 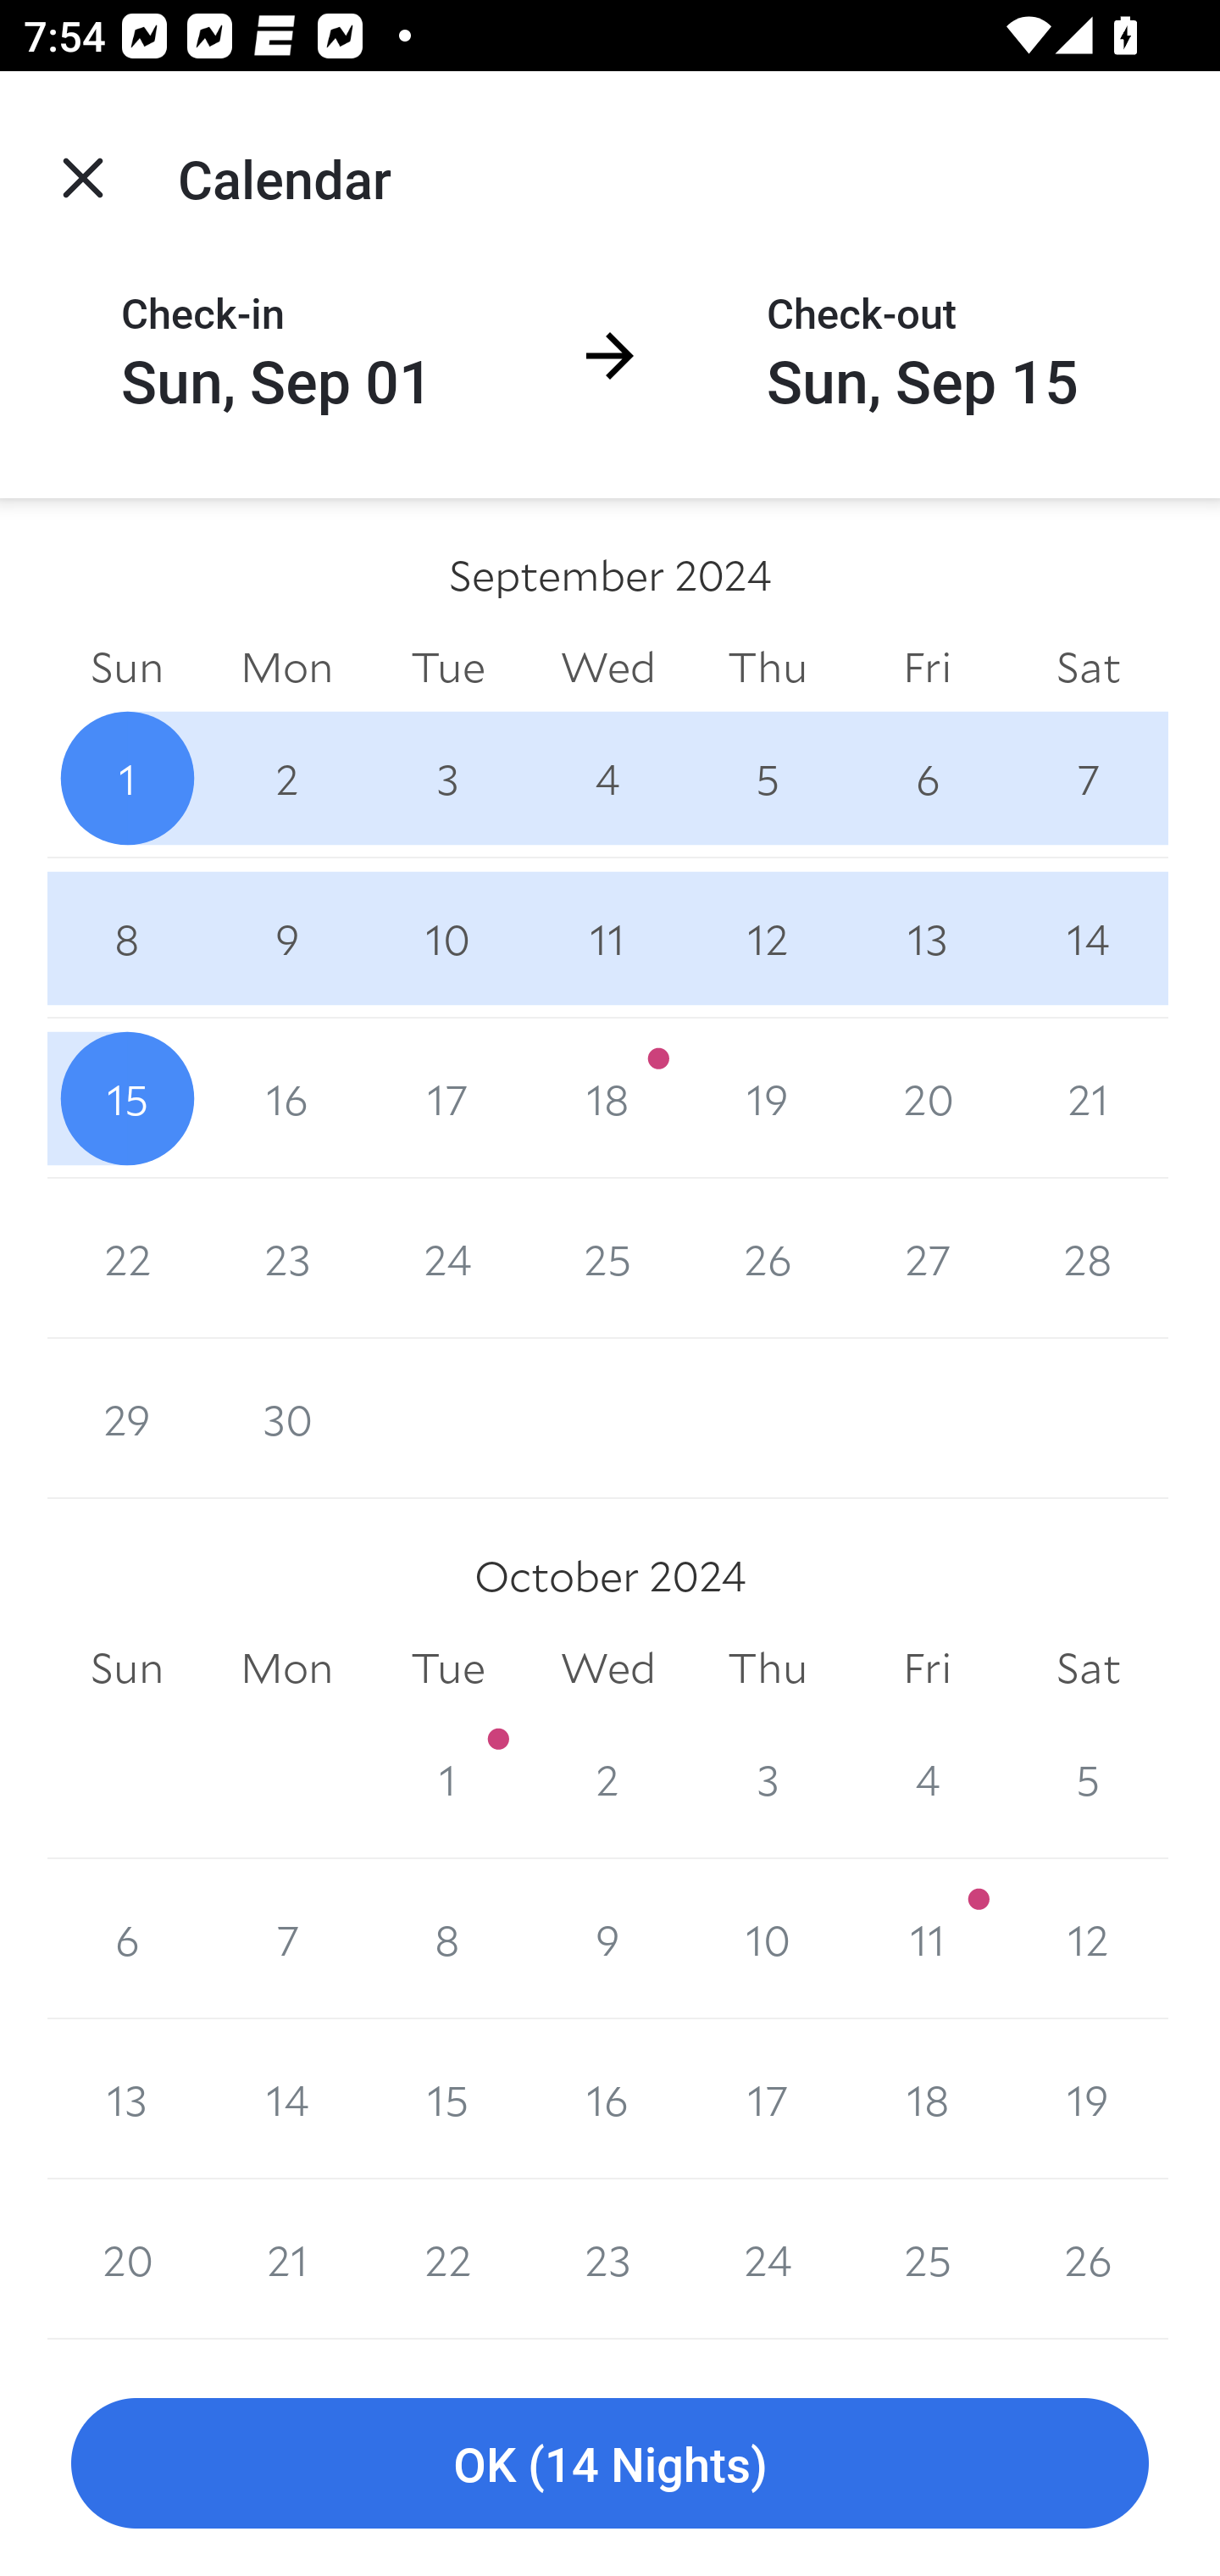 I want to click on 18 18 September 2024, so click(x=608, y=1098).